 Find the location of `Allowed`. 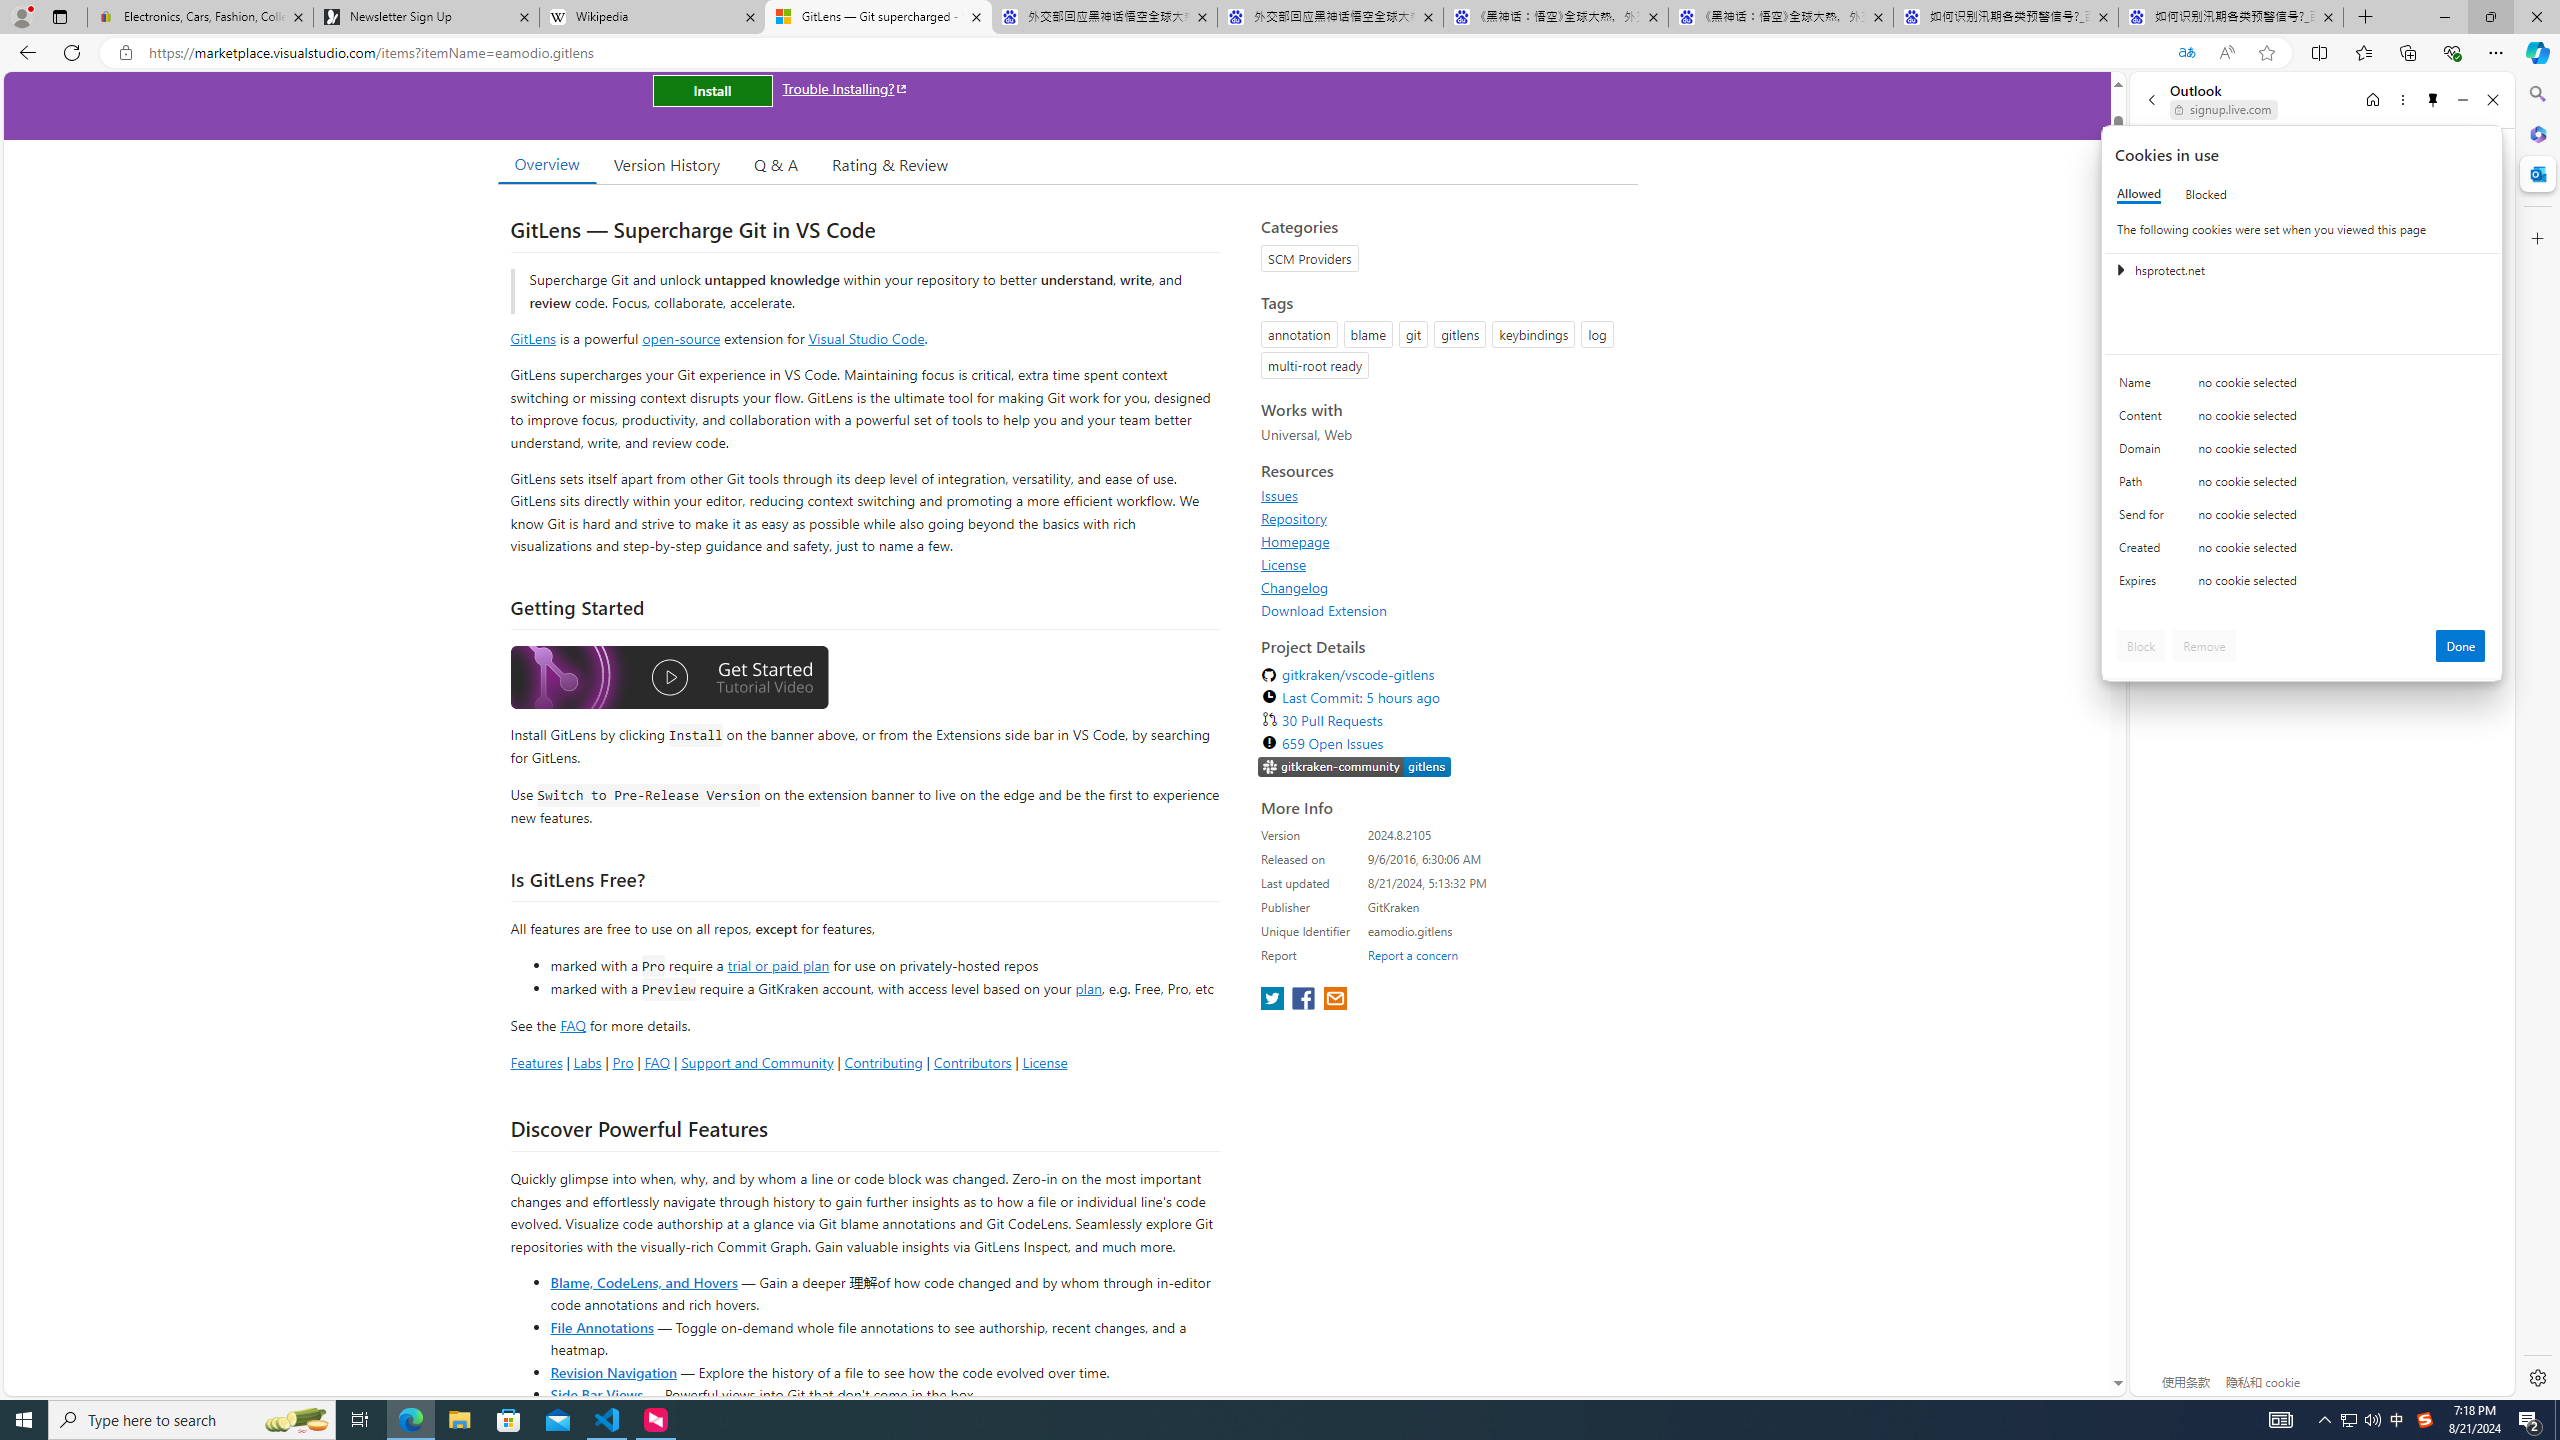

Allowed is located at coordinates (2138, 194).